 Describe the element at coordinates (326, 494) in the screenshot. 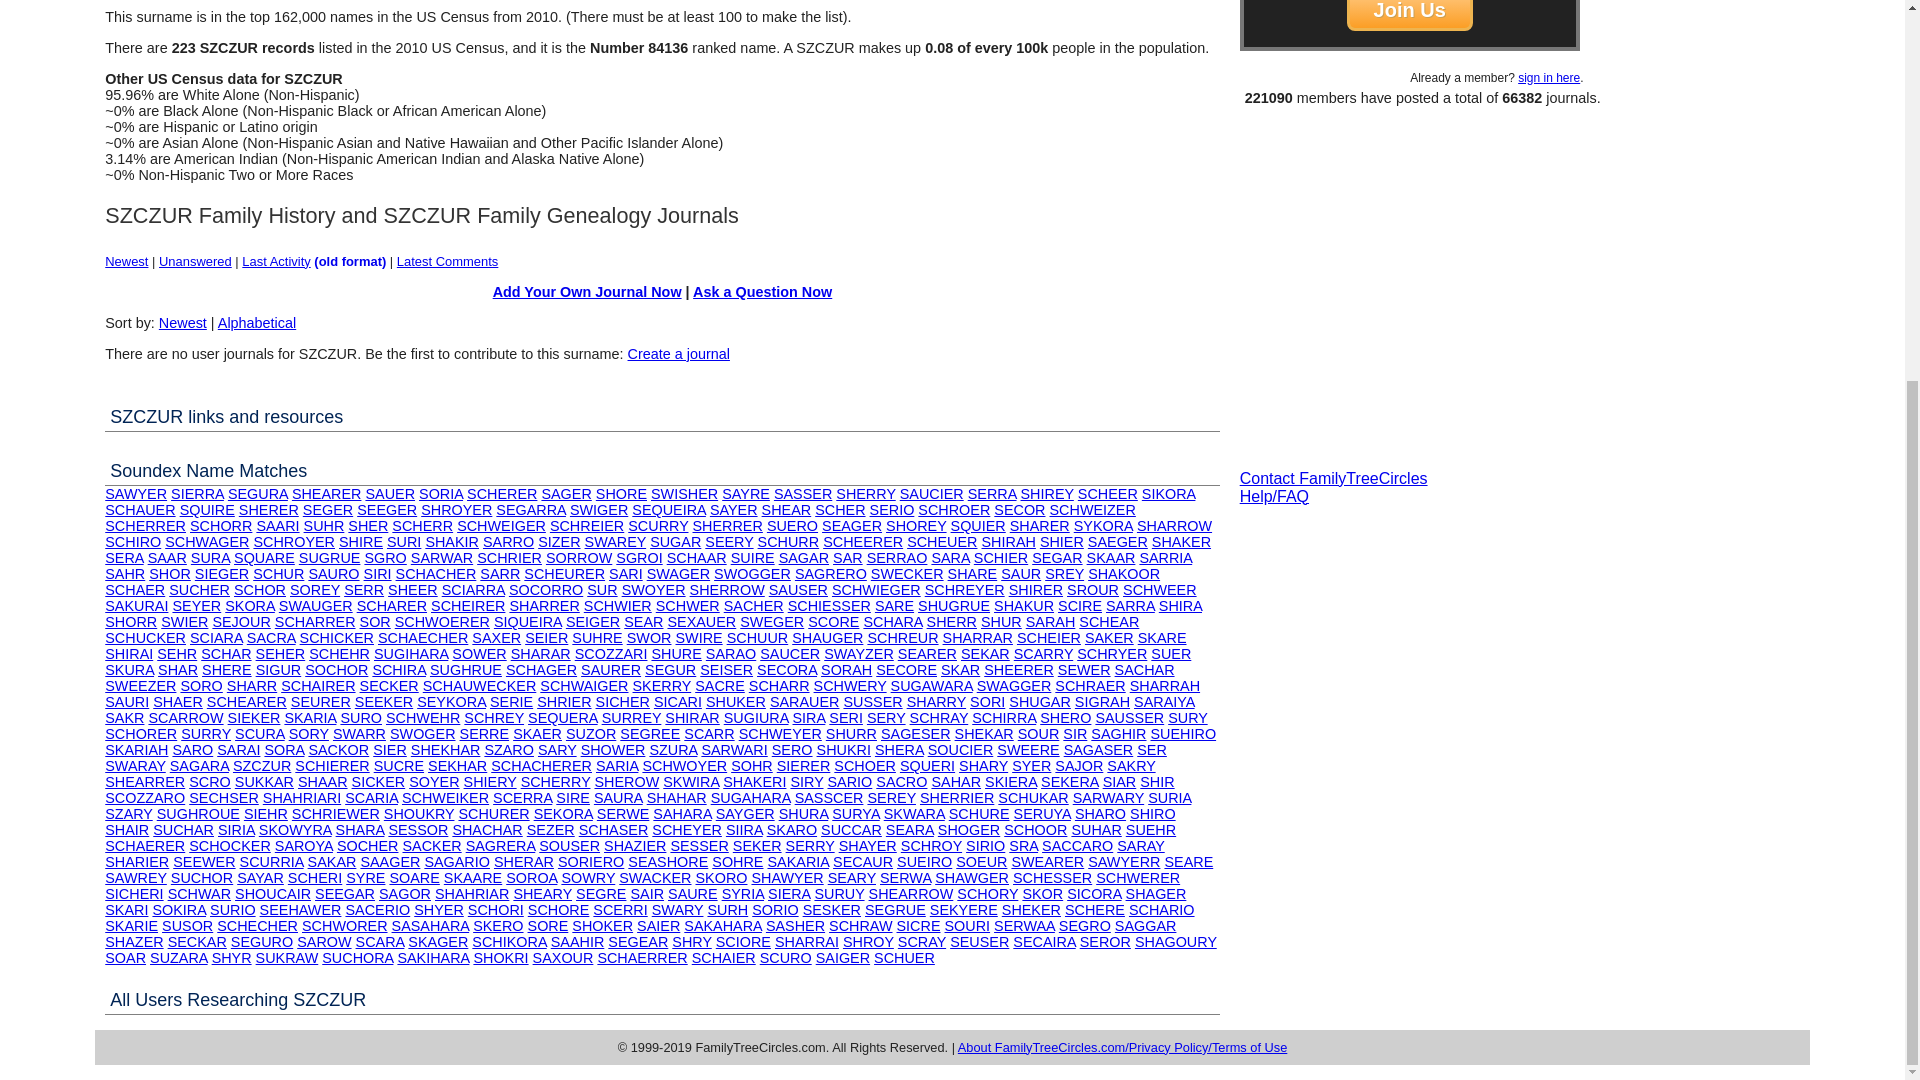

I see `SHEARER` at that location.